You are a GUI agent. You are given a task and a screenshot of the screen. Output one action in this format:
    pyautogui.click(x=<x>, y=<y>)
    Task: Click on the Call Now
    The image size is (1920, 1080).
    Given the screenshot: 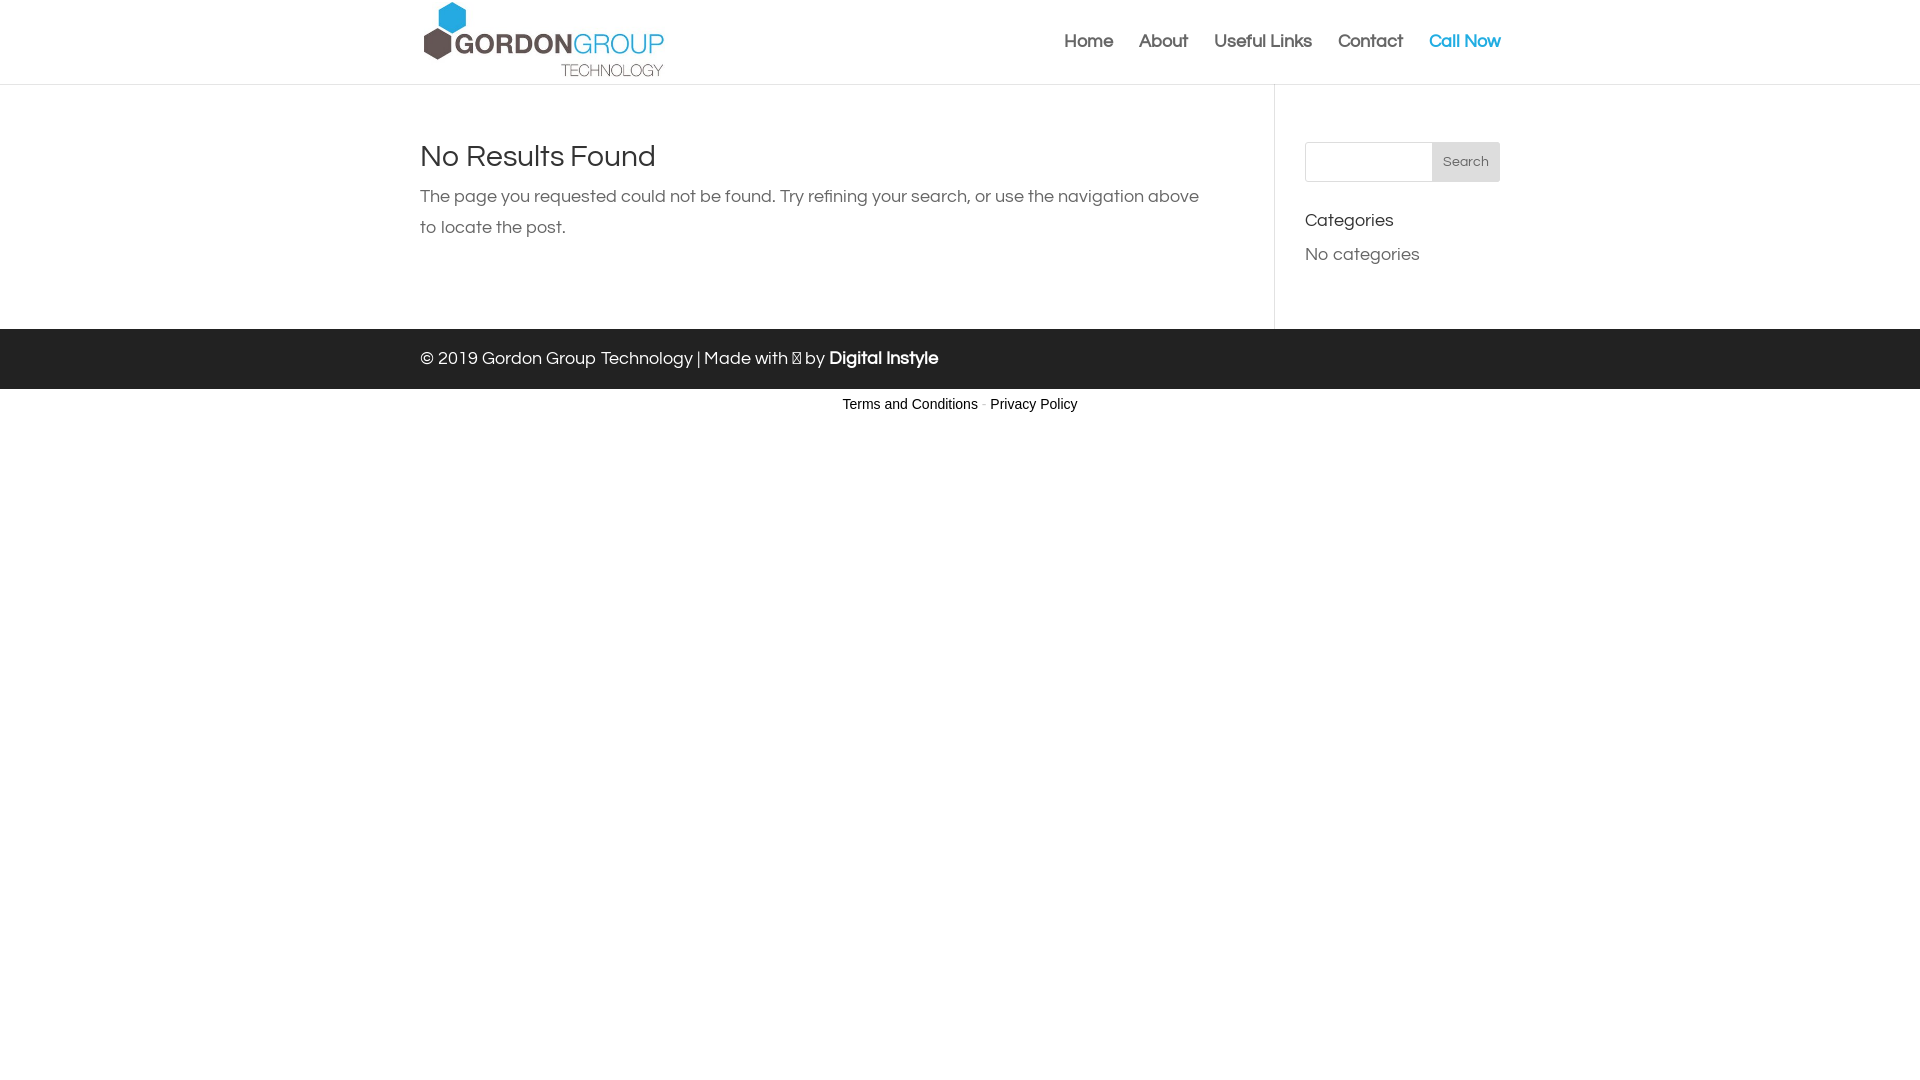 What is the action you would take?
    pyautogui.click(x=1464, y=58)
    